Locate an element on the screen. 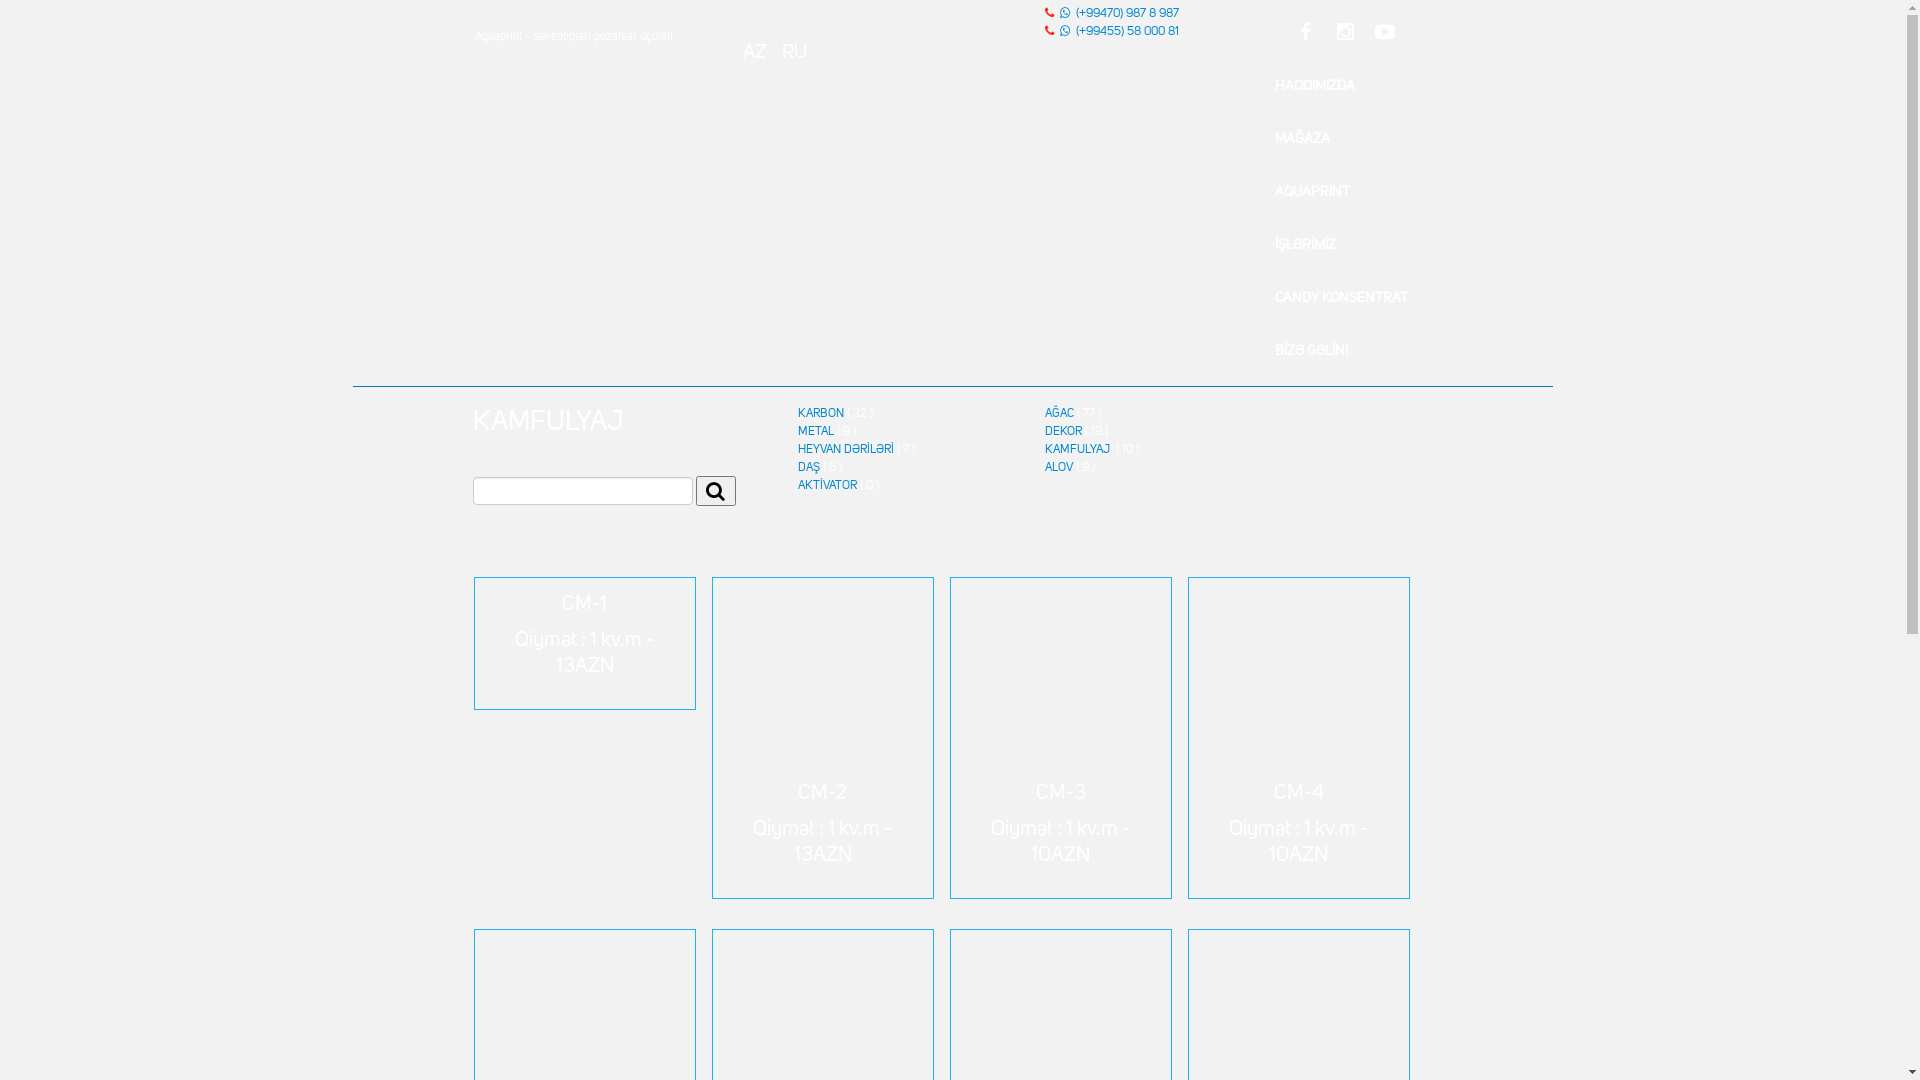 The image size is (1920, 1080). KAMFULYAJ  is located at coordinates (1079, 450).